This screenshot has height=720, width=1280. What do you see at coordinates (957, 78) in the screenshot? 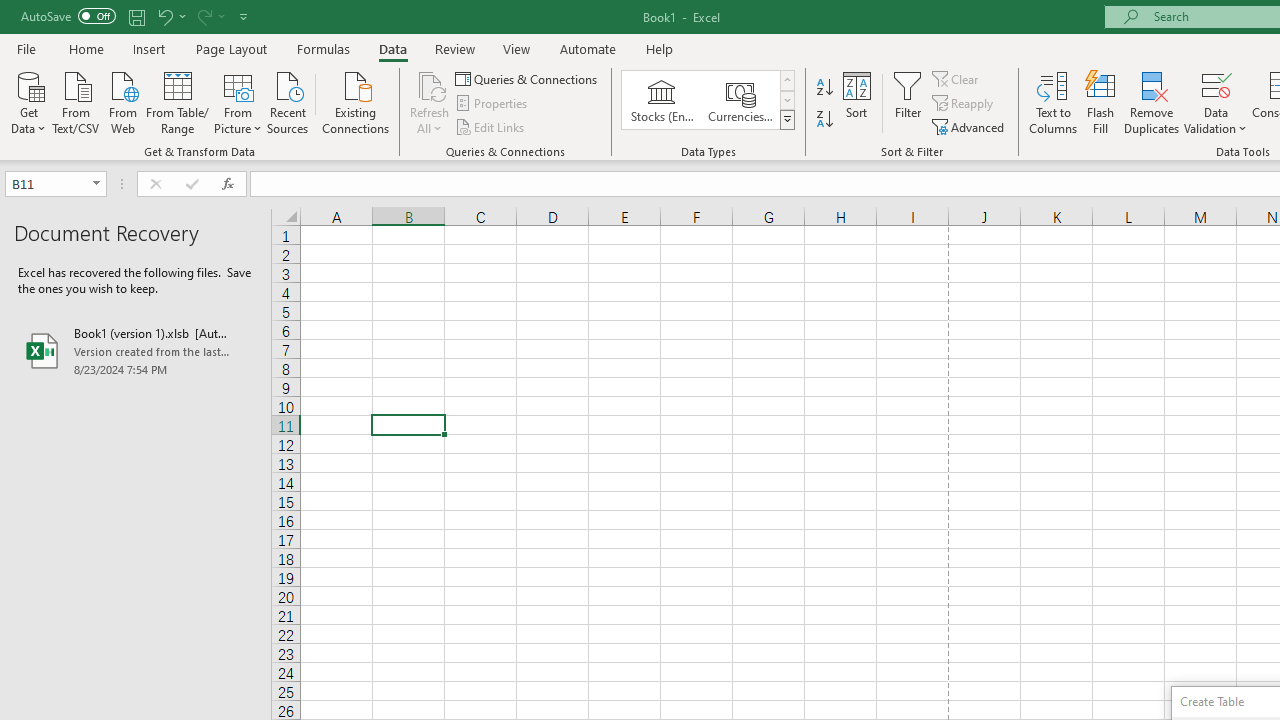
I see `Clear` at bounding box center [957, 78].